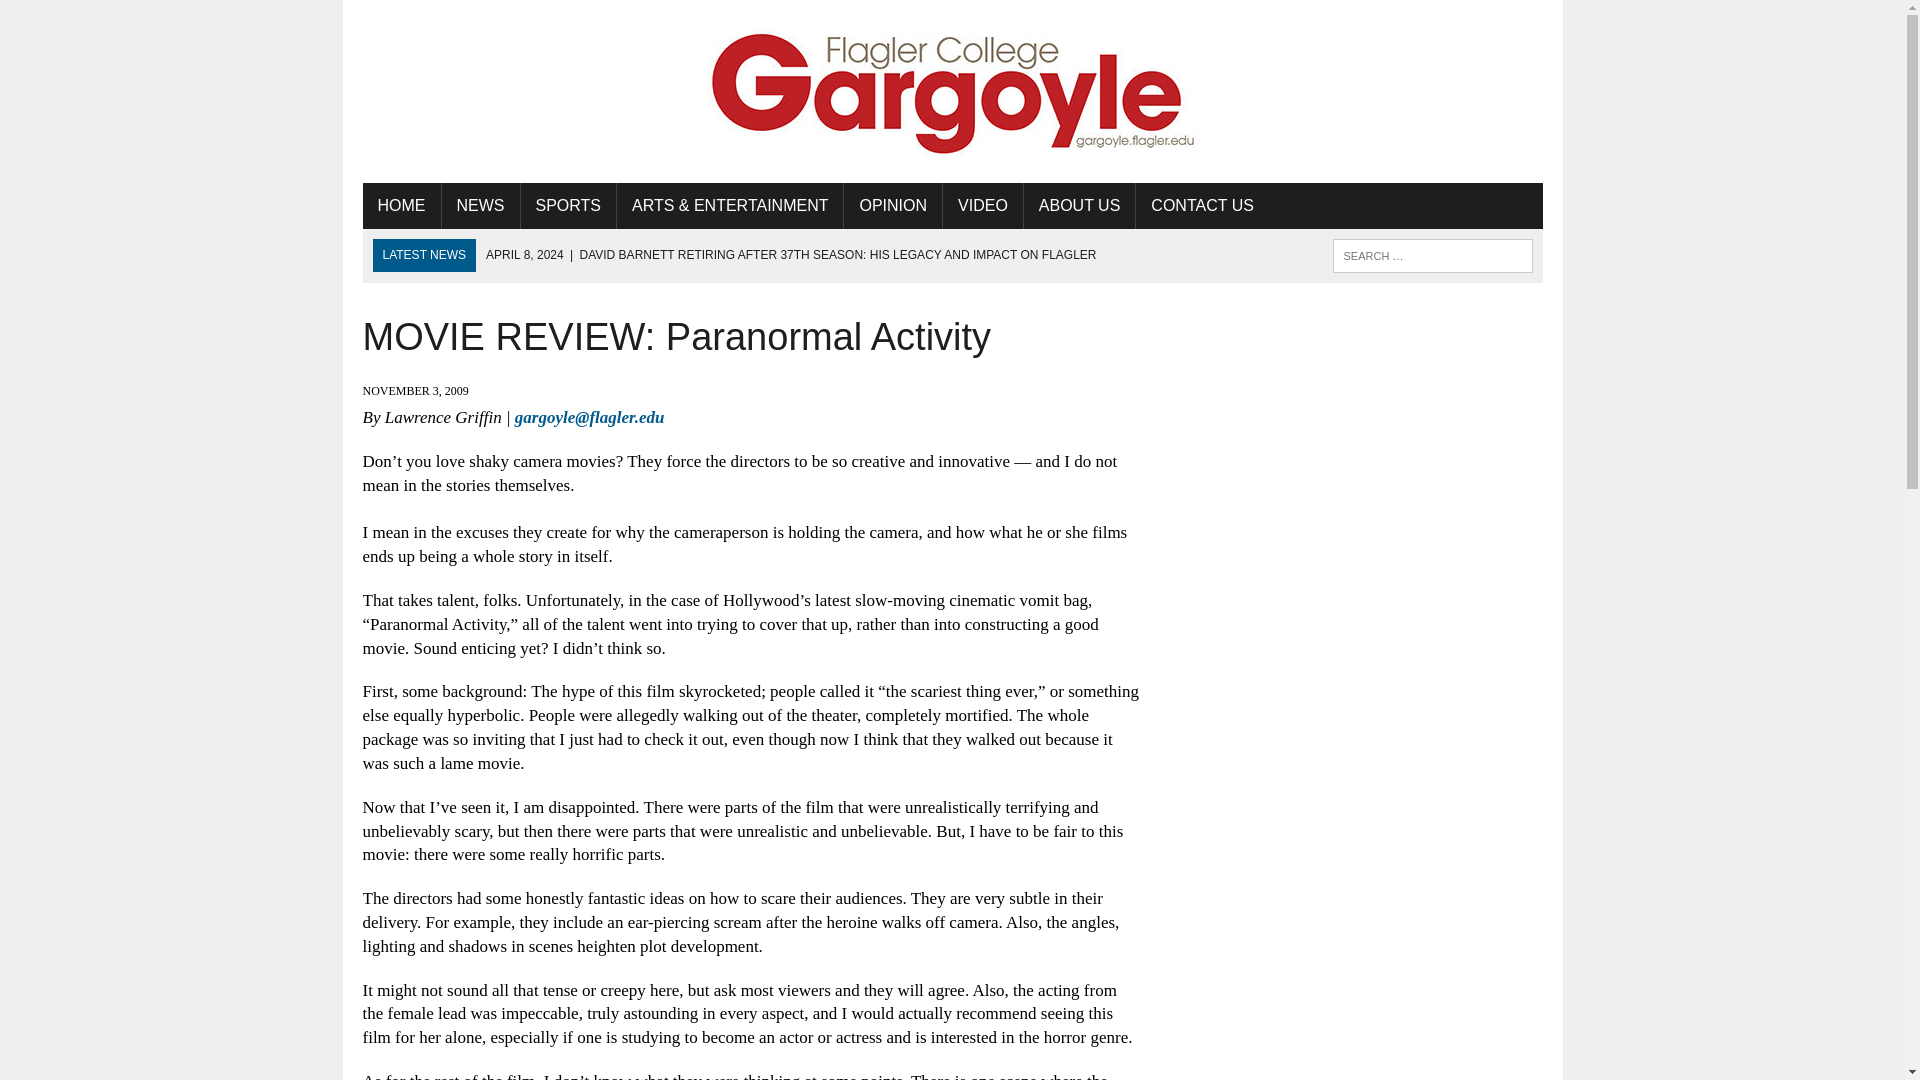  Describe the element at coordinates (480, 205) in the screenshot. I see `NEWS` at that location.